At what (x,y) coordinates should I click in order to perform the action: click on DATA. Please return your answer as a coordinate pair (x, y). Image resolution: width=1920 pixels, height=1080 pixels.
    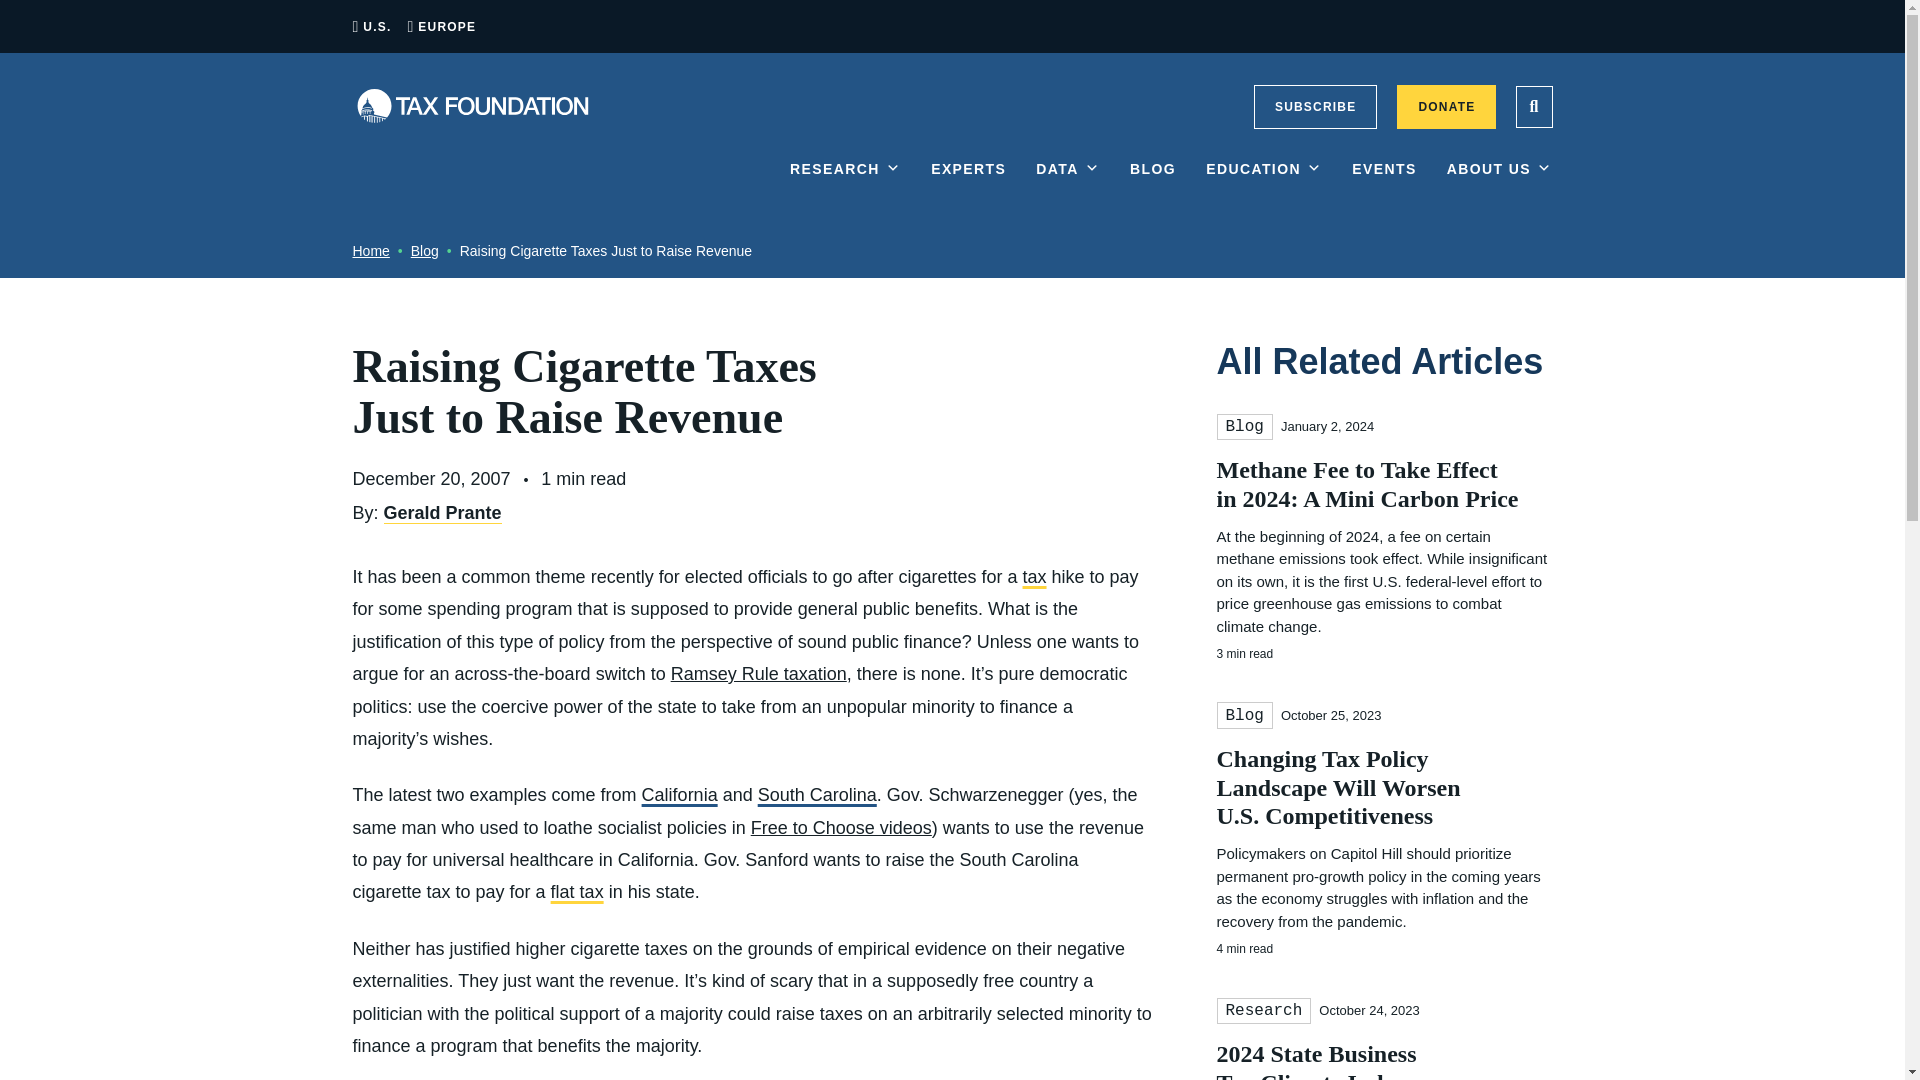
    Looking at the image, I should click on (1068, 184).